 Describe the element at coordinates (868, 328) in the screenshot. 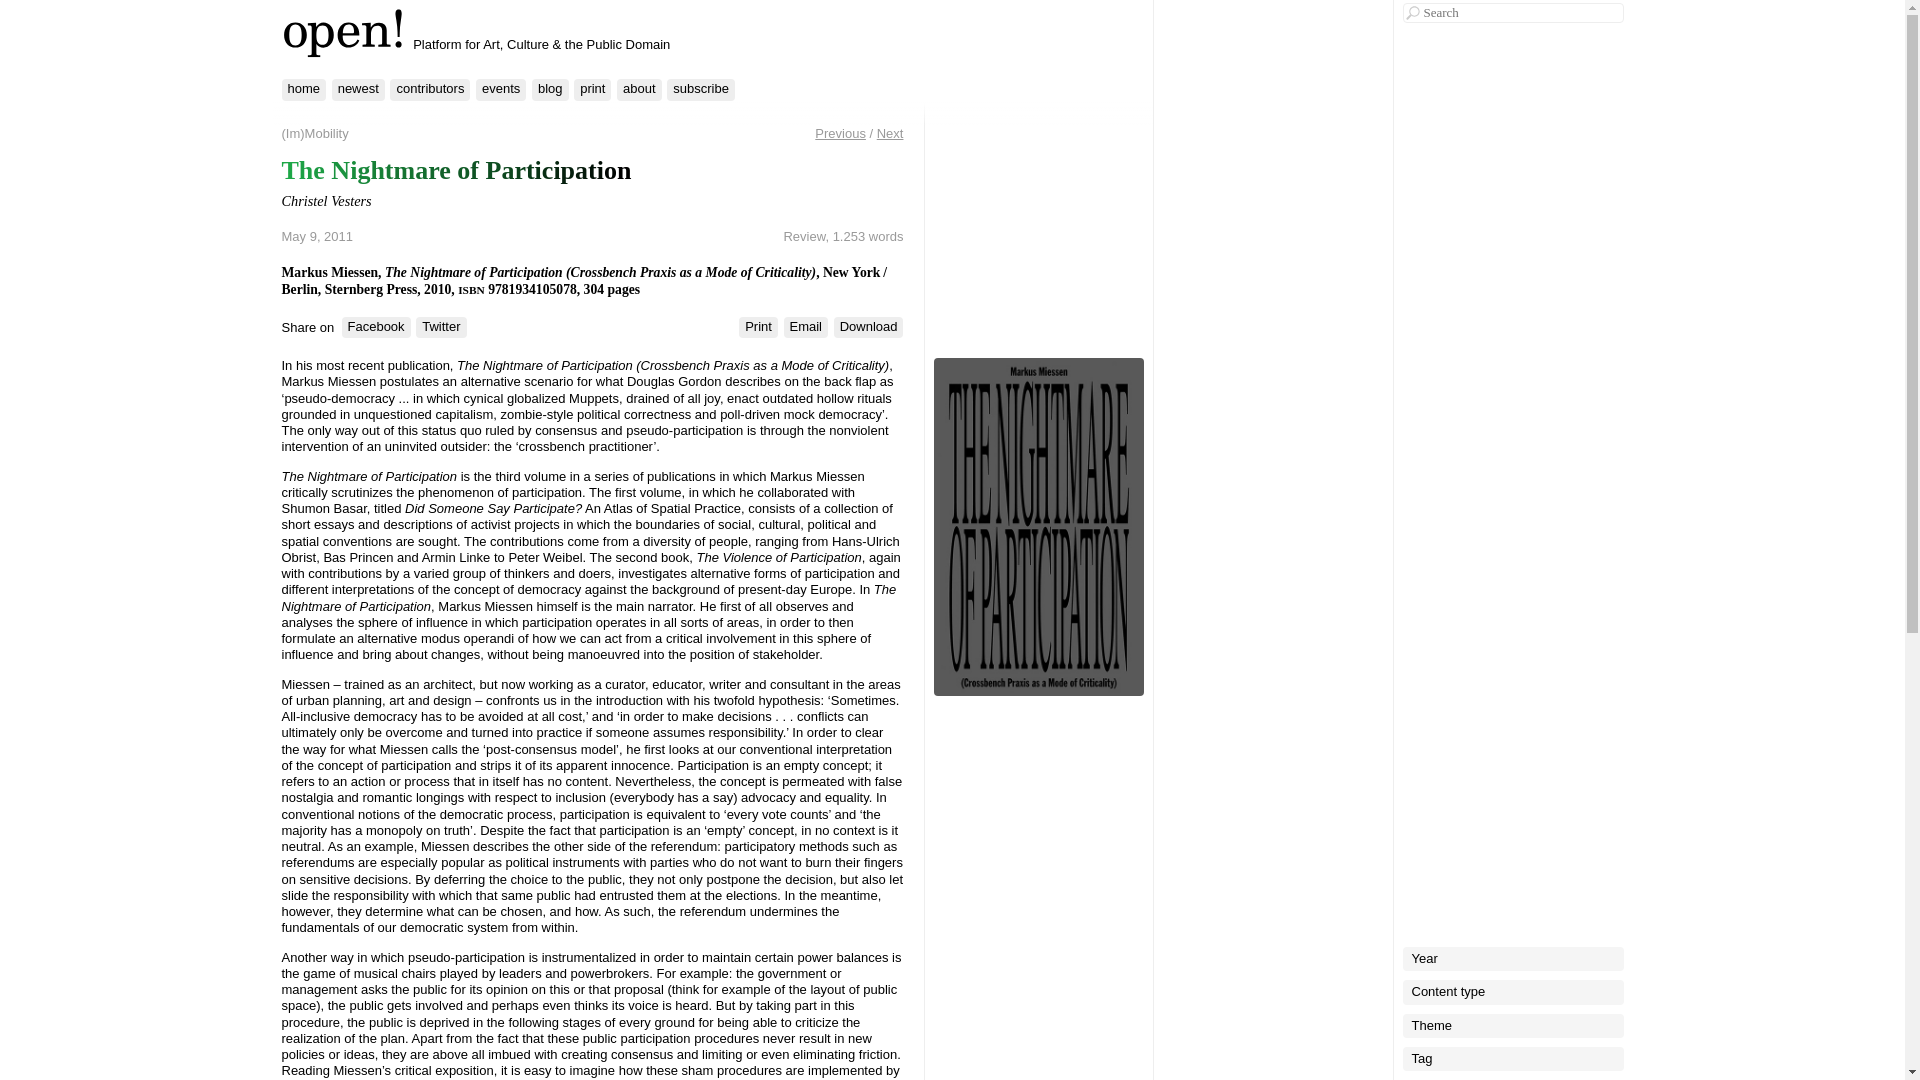

I see `Download` at that location.